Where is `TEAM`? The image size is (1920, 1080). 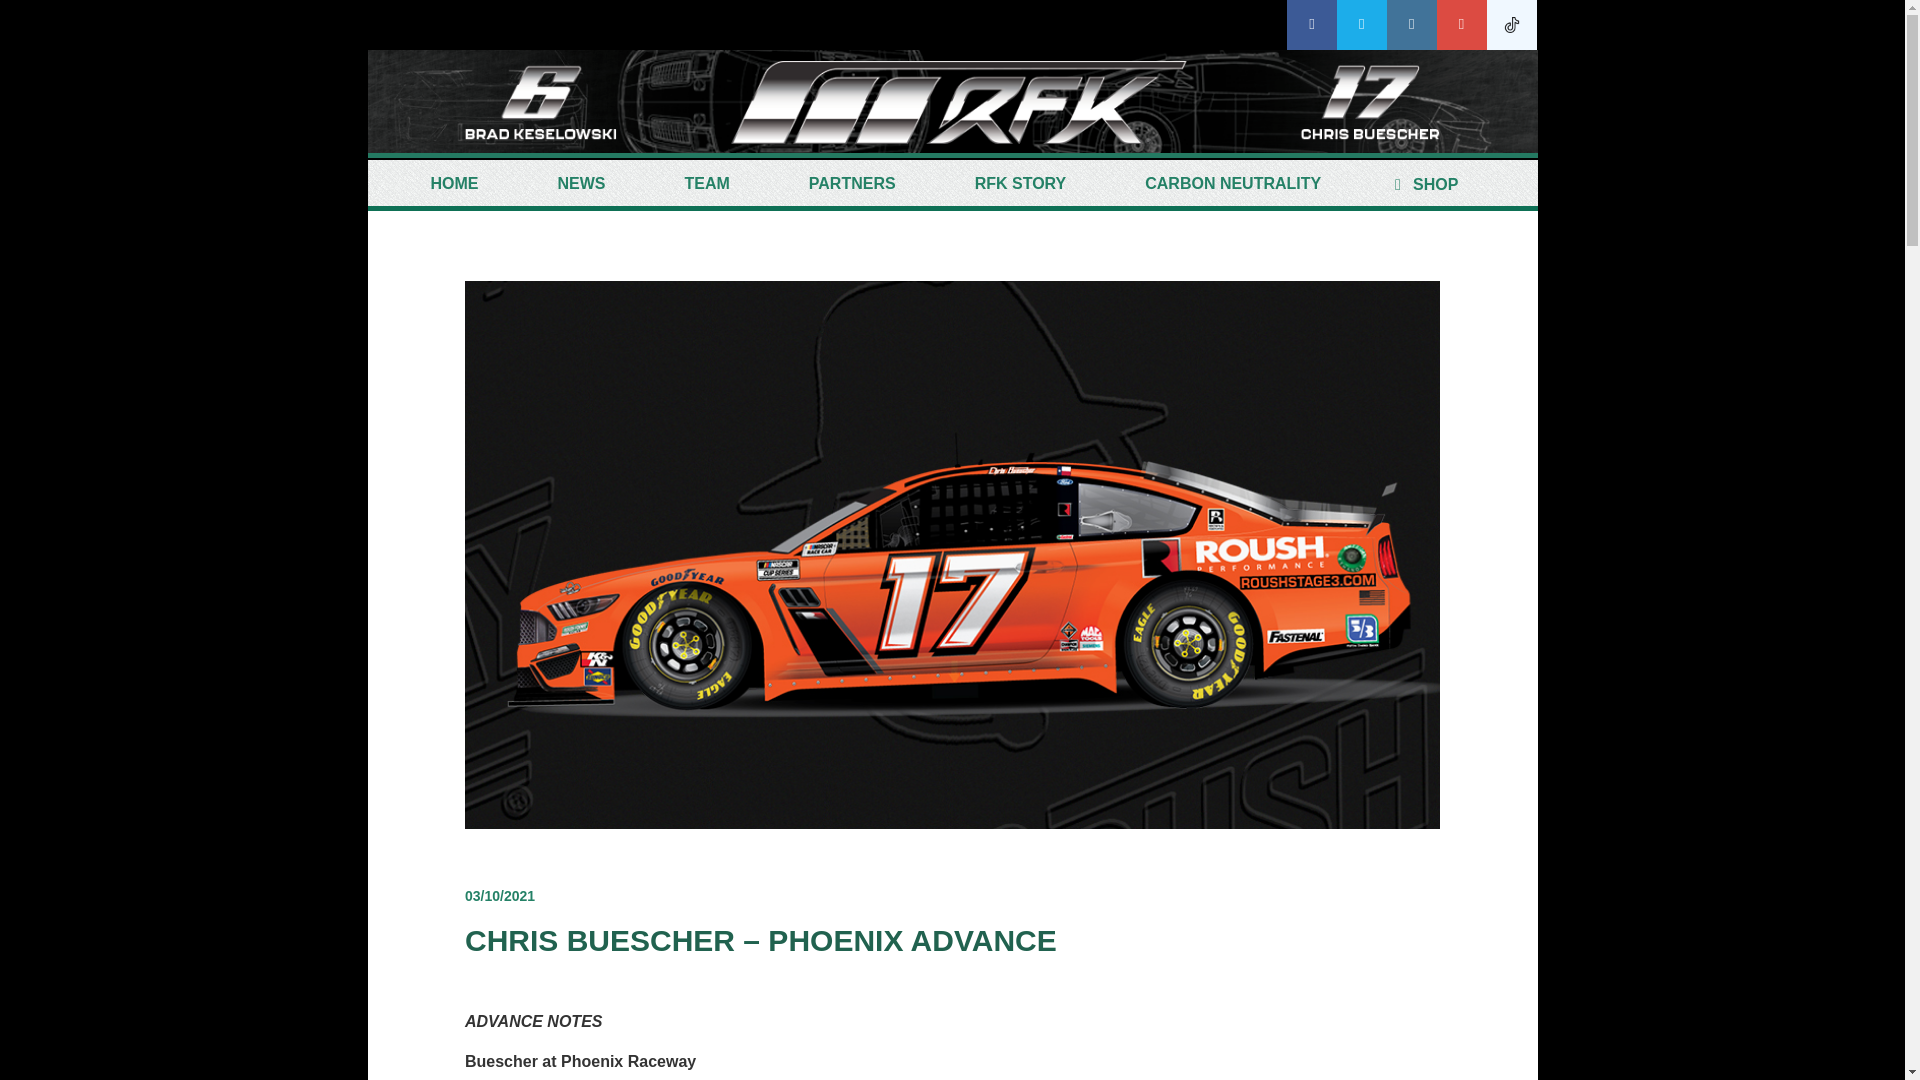 TEAM is located at coordinates (707, 184).